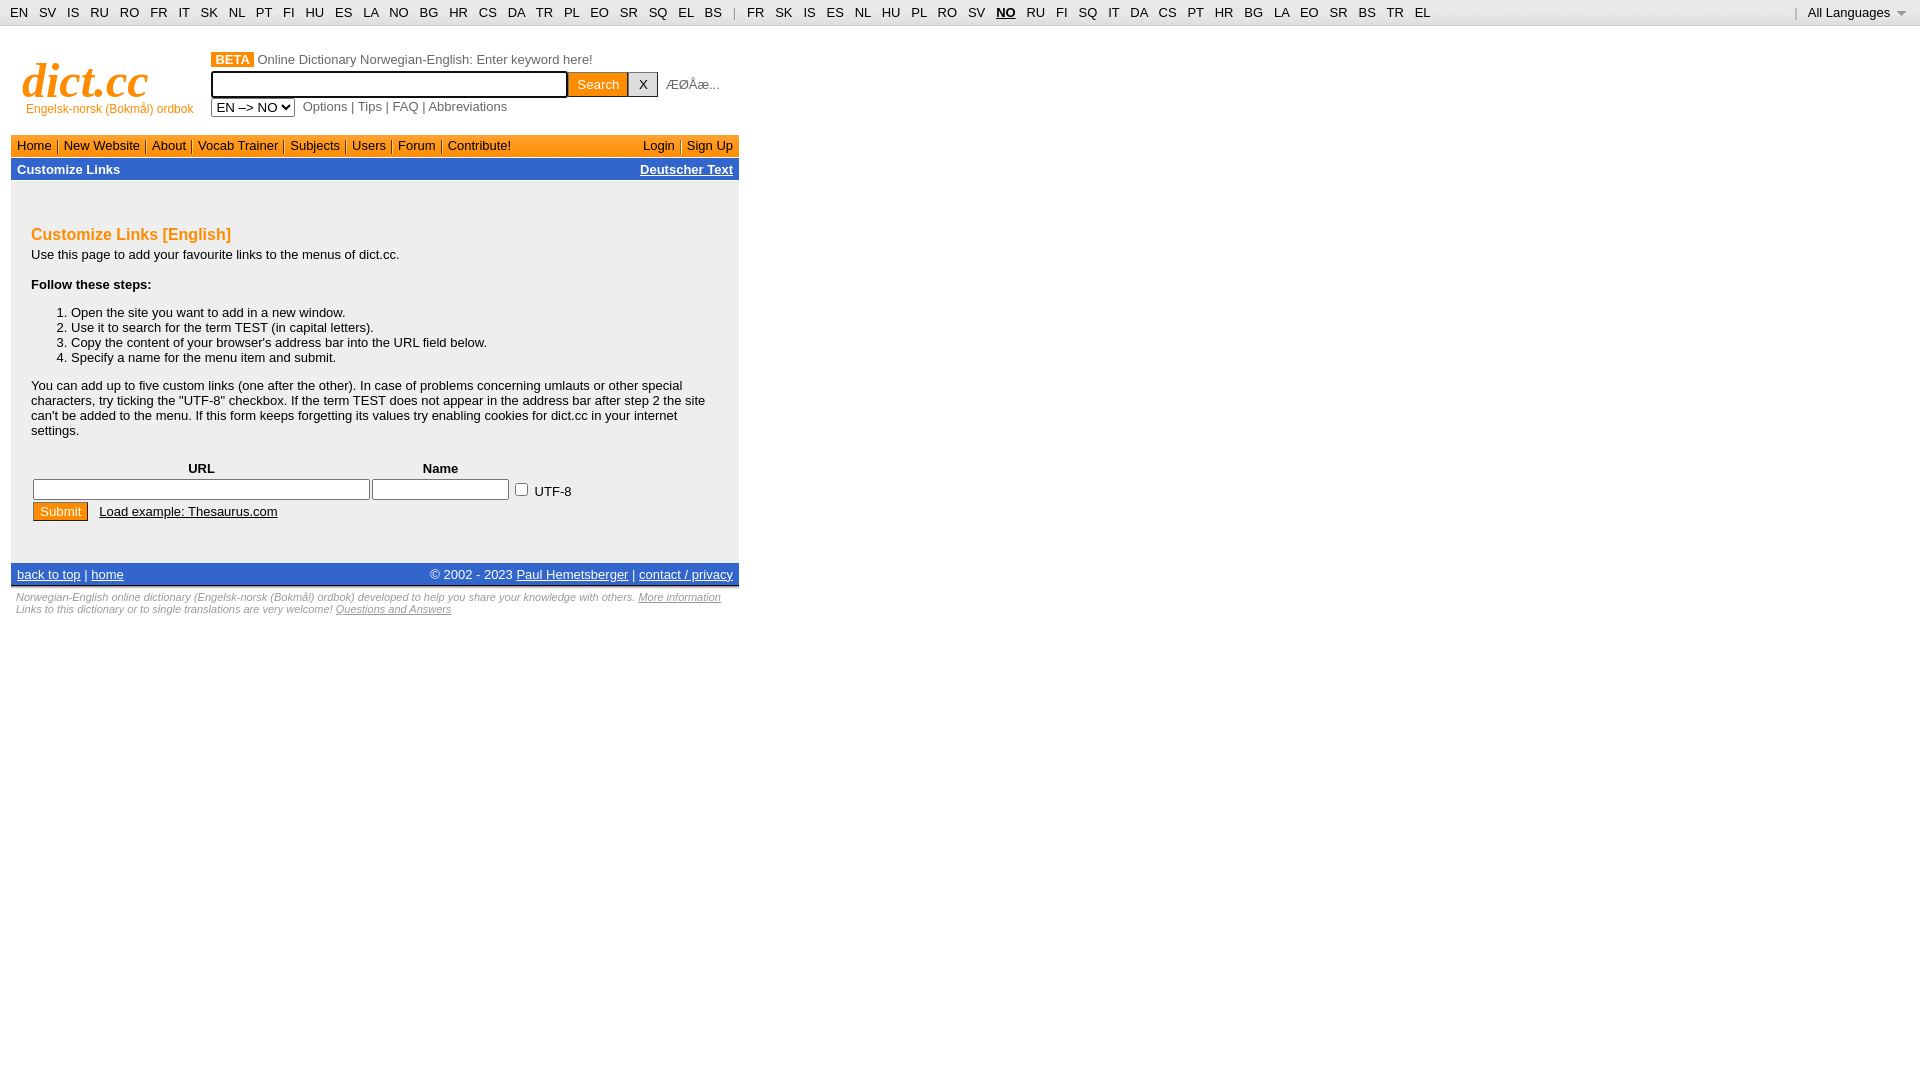 This screenshot has width=1920, height=1080. What do you see at coordinates (1423, 12) in the screenshot?
I see `EL` at bounding box center [1423, 12].